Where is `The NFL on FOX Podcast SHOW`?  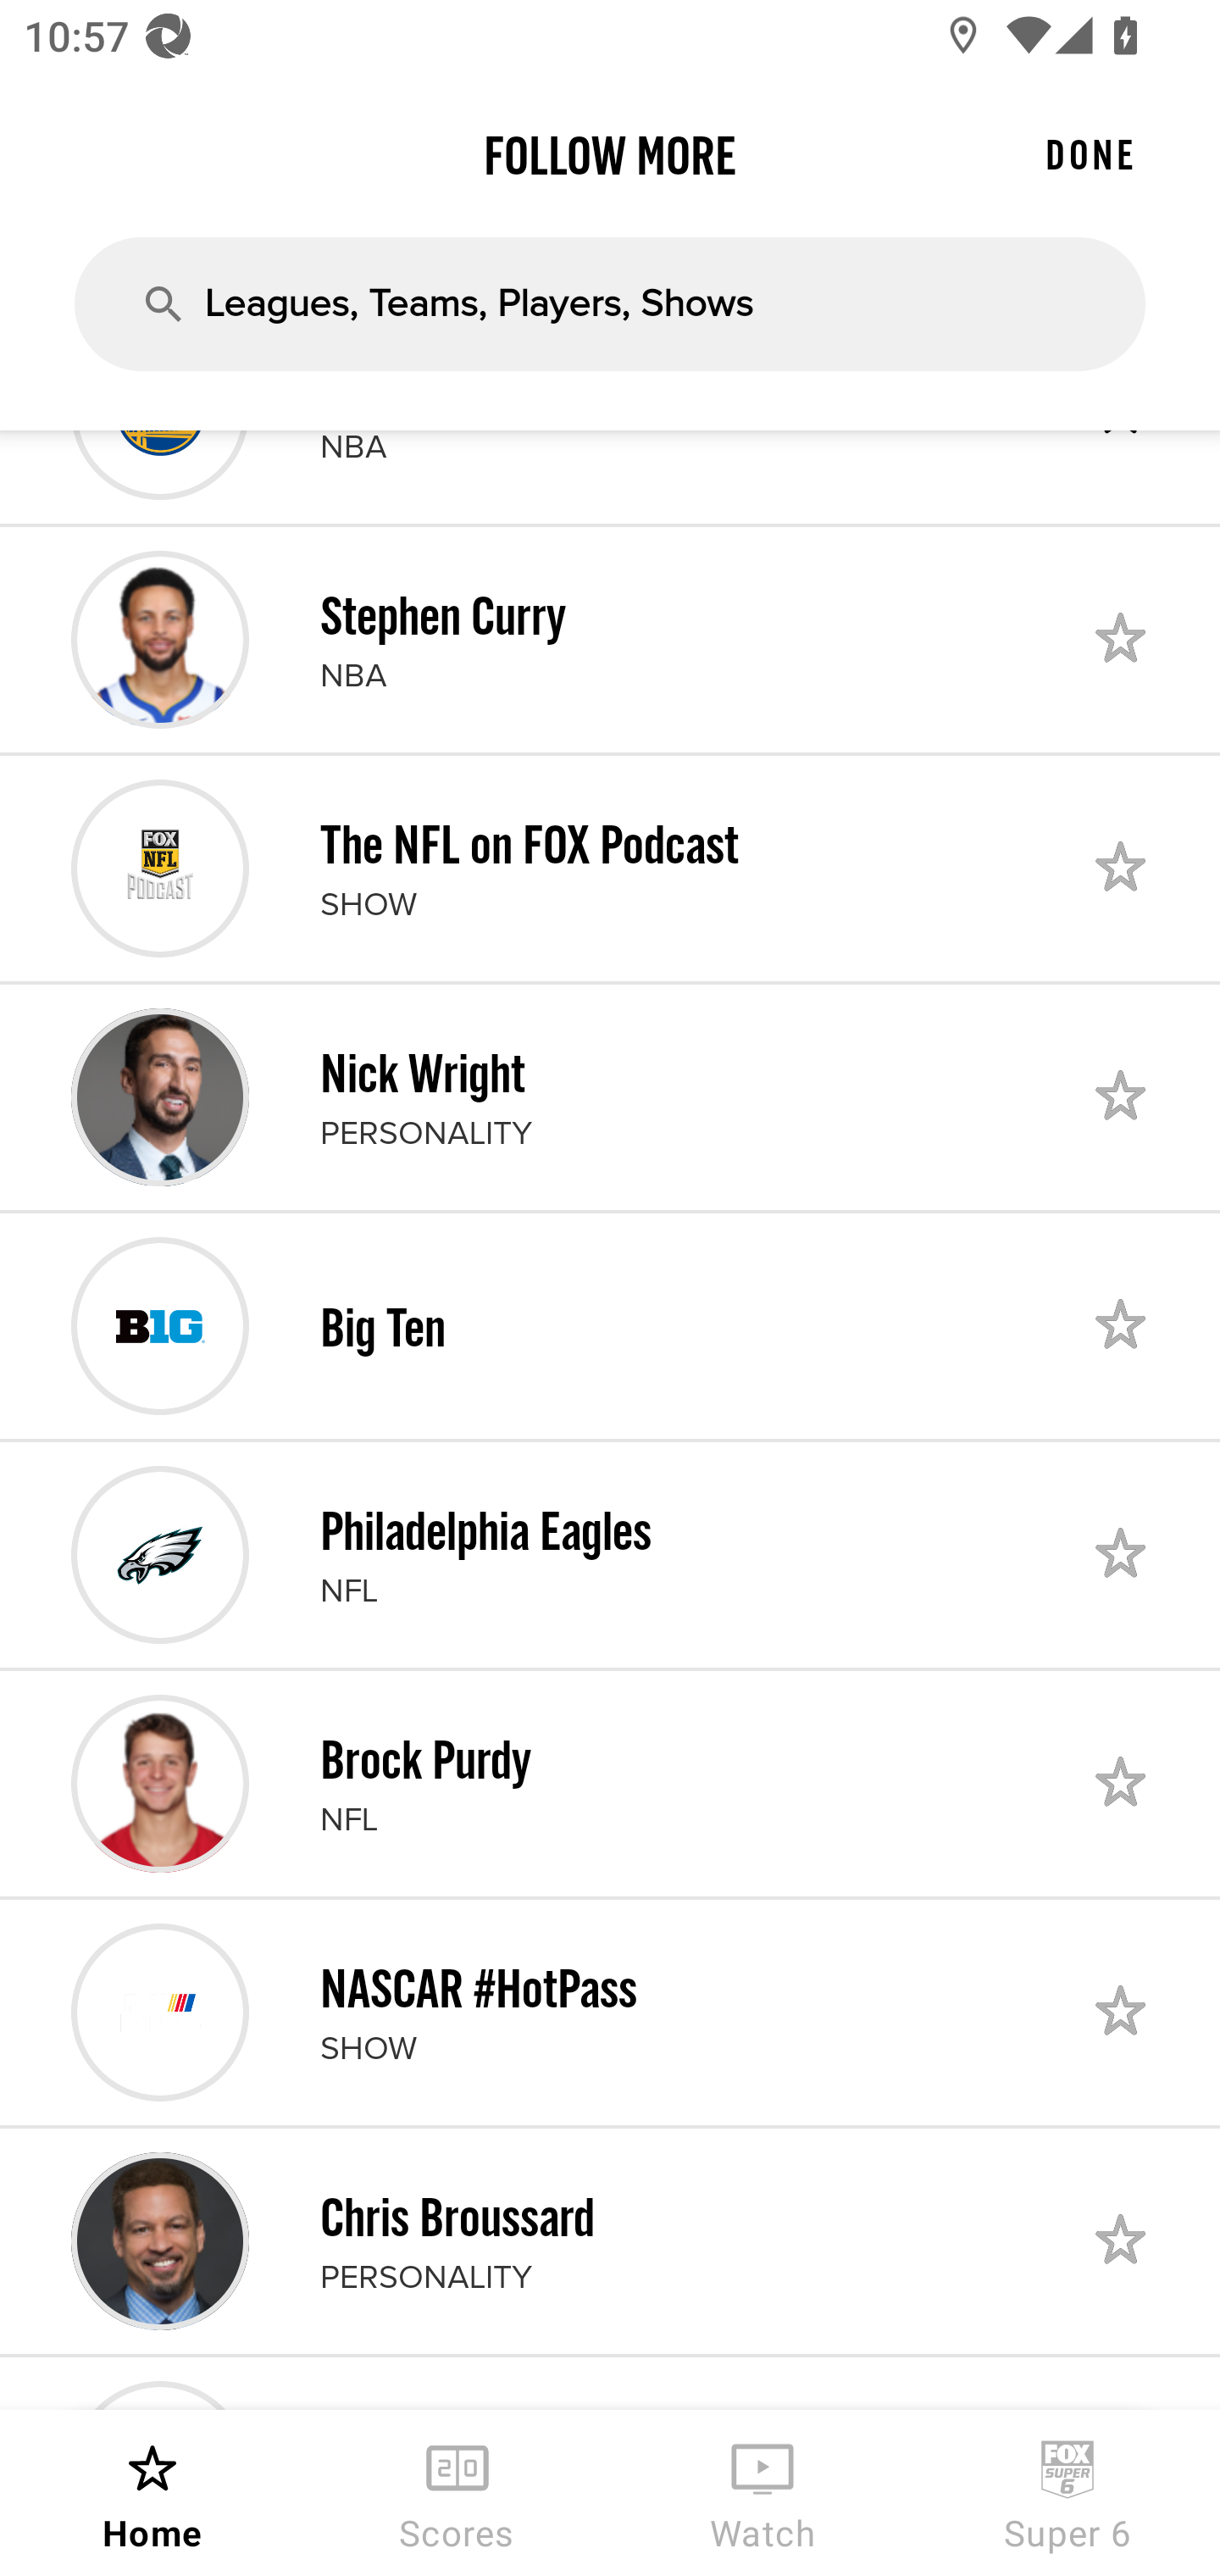
The NFL on FOX Podcast SHOW is located at coordinates (610, 868).